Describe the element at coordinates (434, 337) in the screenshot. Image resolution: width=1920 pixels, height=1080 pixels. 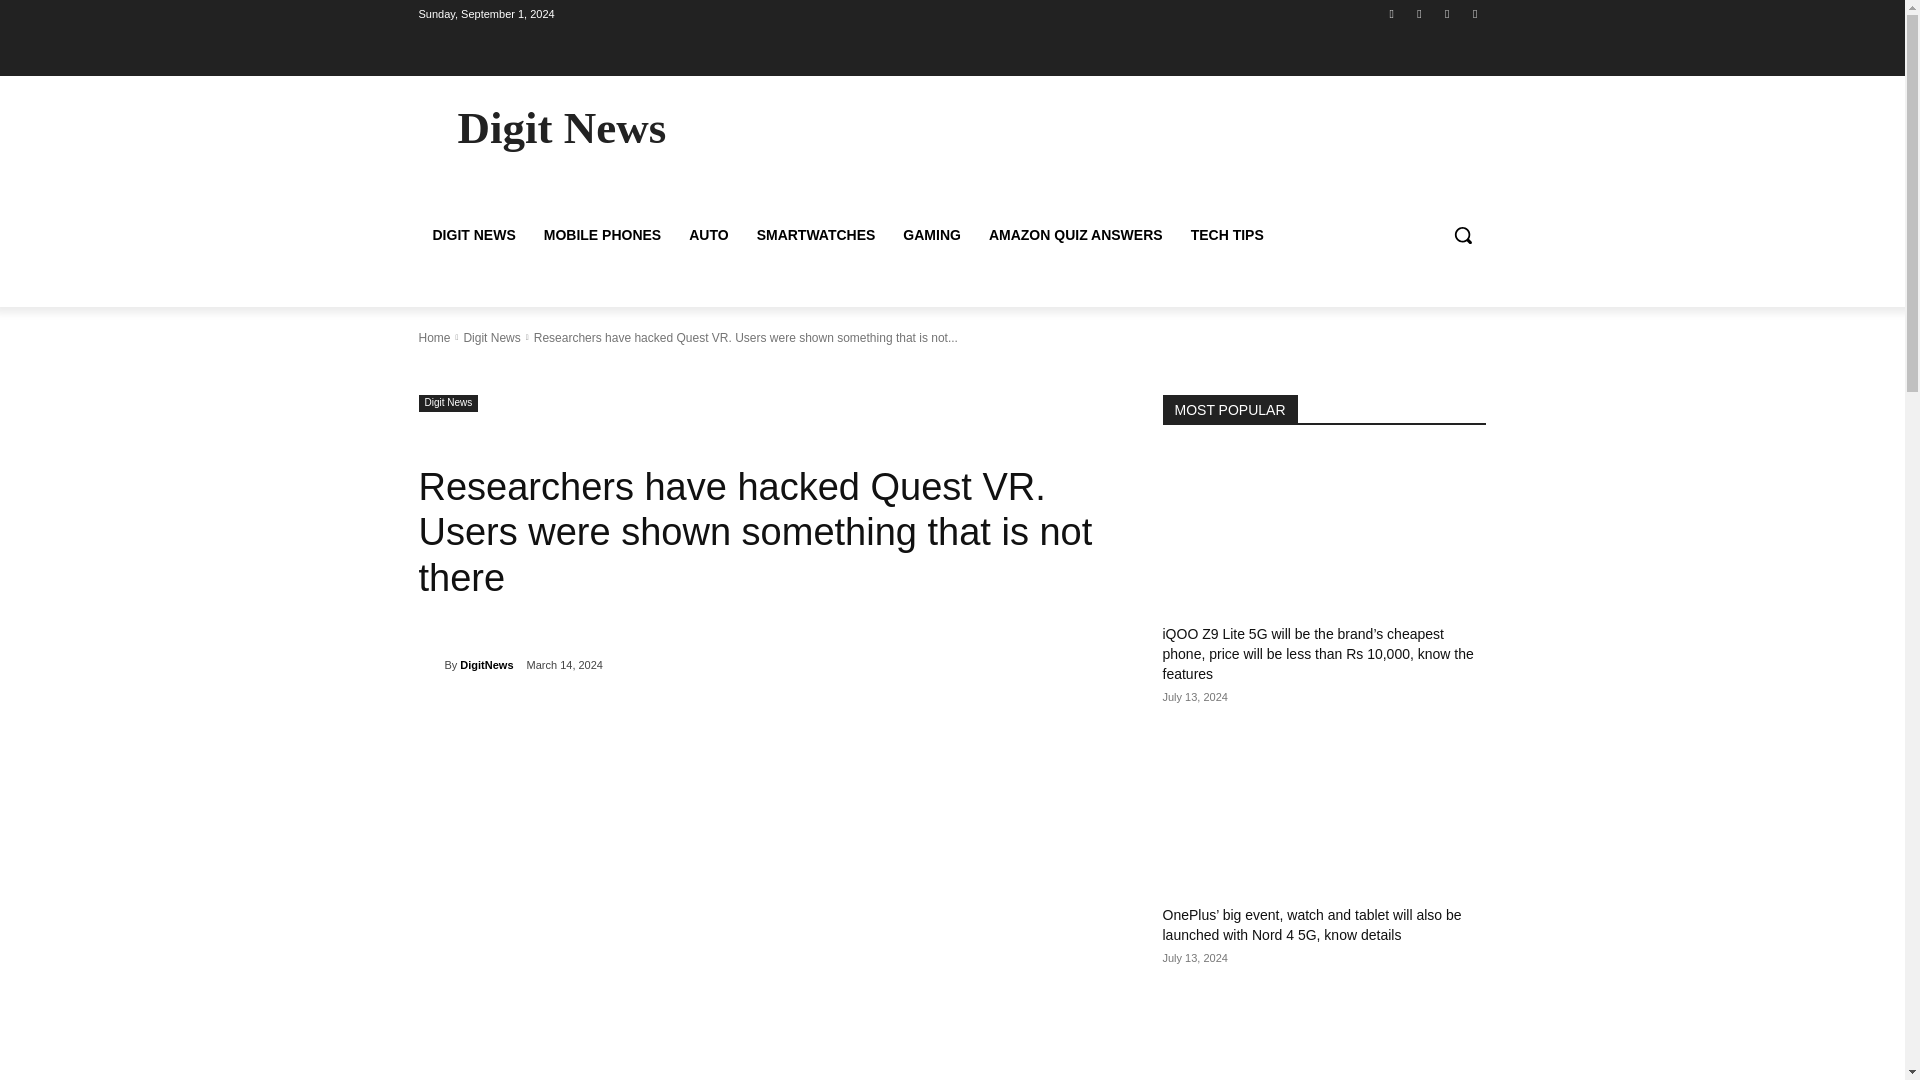
I see `Home` at that location.